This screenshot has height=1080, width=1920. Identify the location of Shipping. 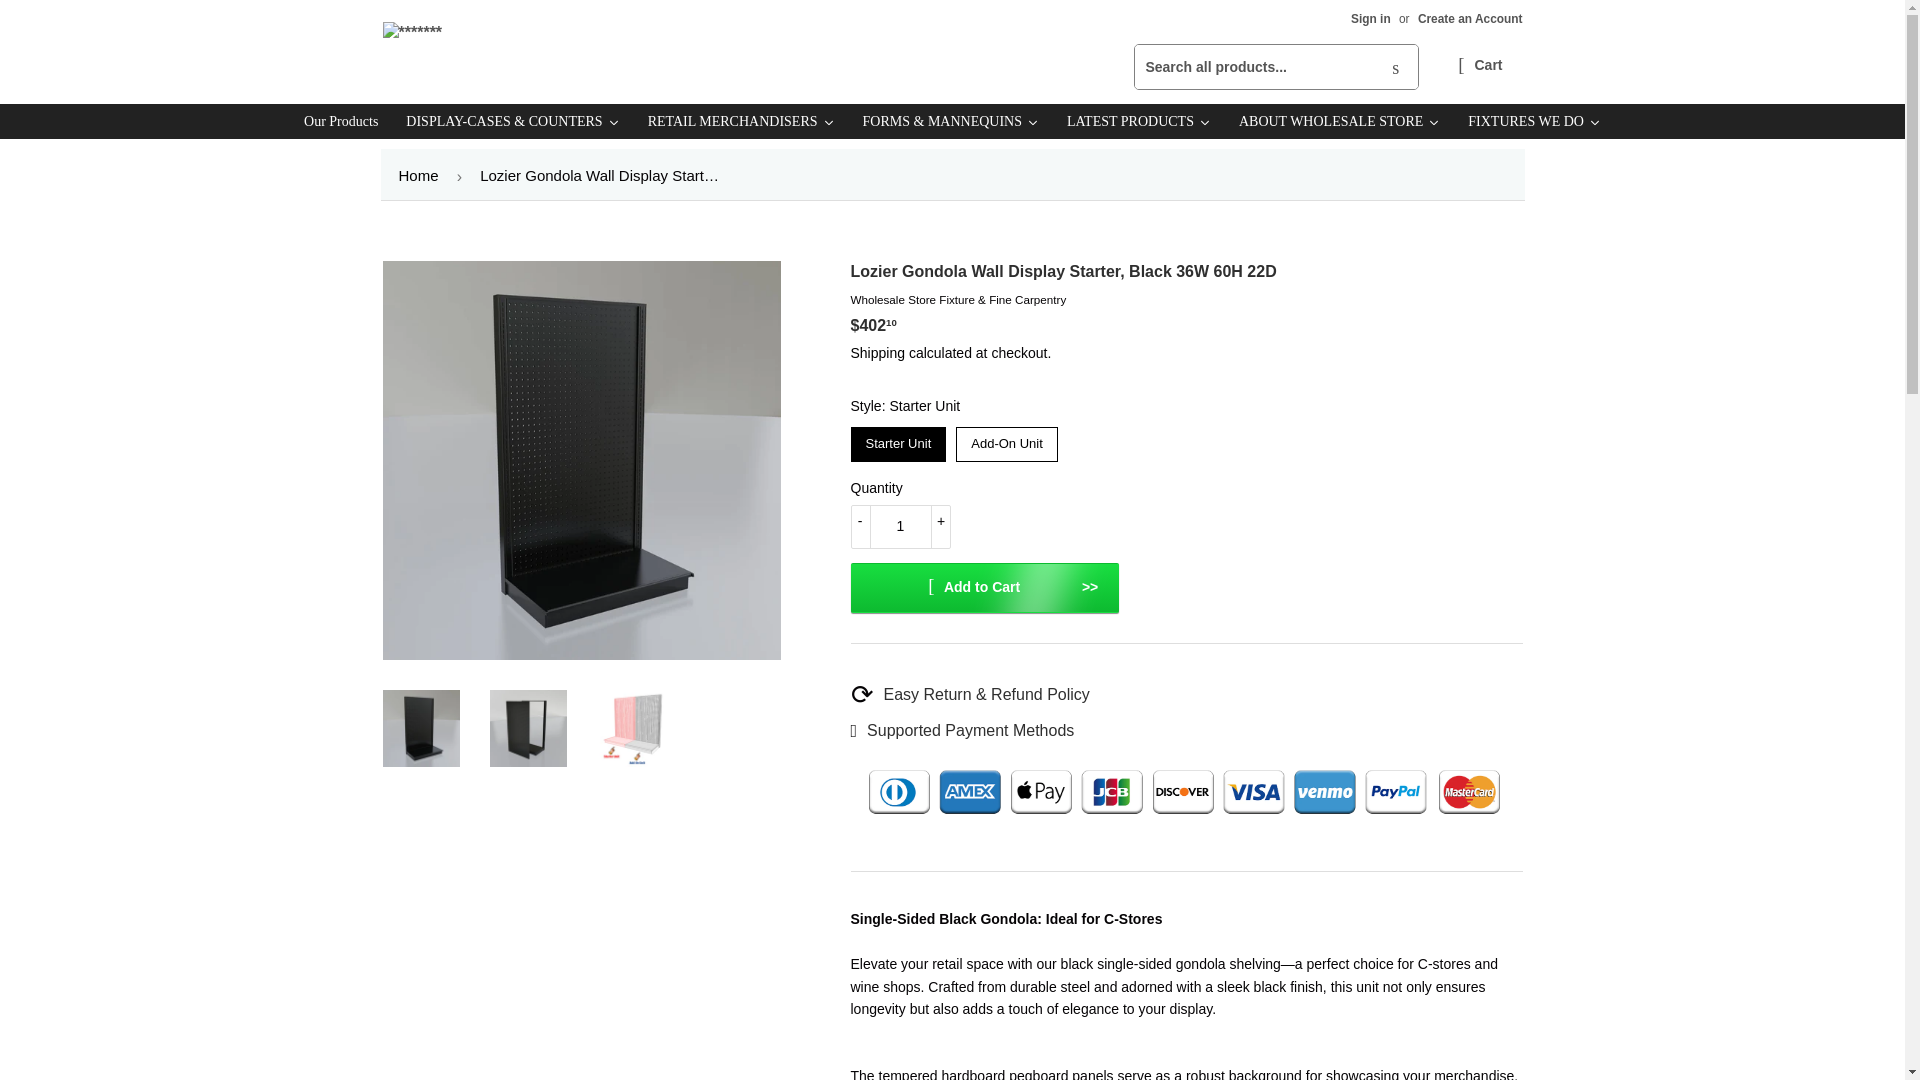
(877, 352).